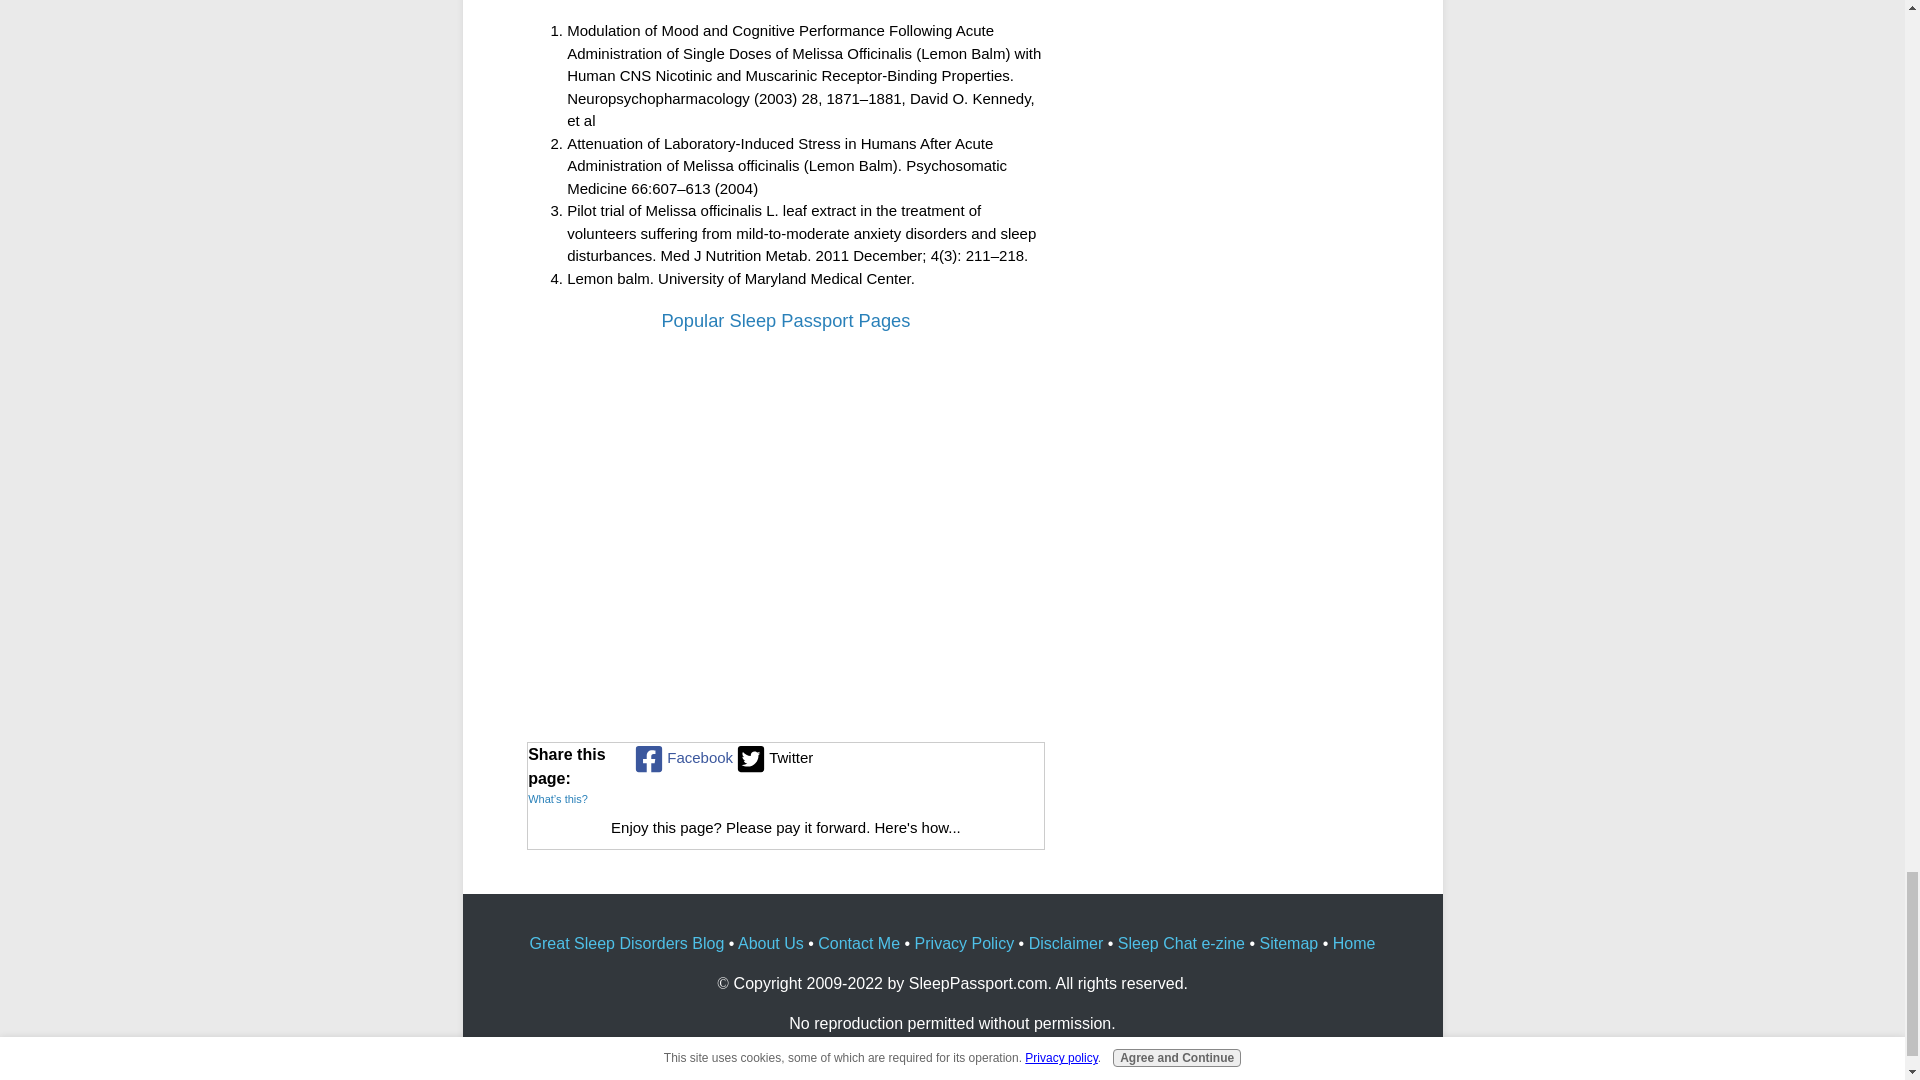 Image resolution: width=1920 pixels, height=1080 pixels. What do you see at coordinates (958, 628) in the screenshot?
I see `Learn about the side effects of over the counter sleep aids` at bounding box center [958, 628].